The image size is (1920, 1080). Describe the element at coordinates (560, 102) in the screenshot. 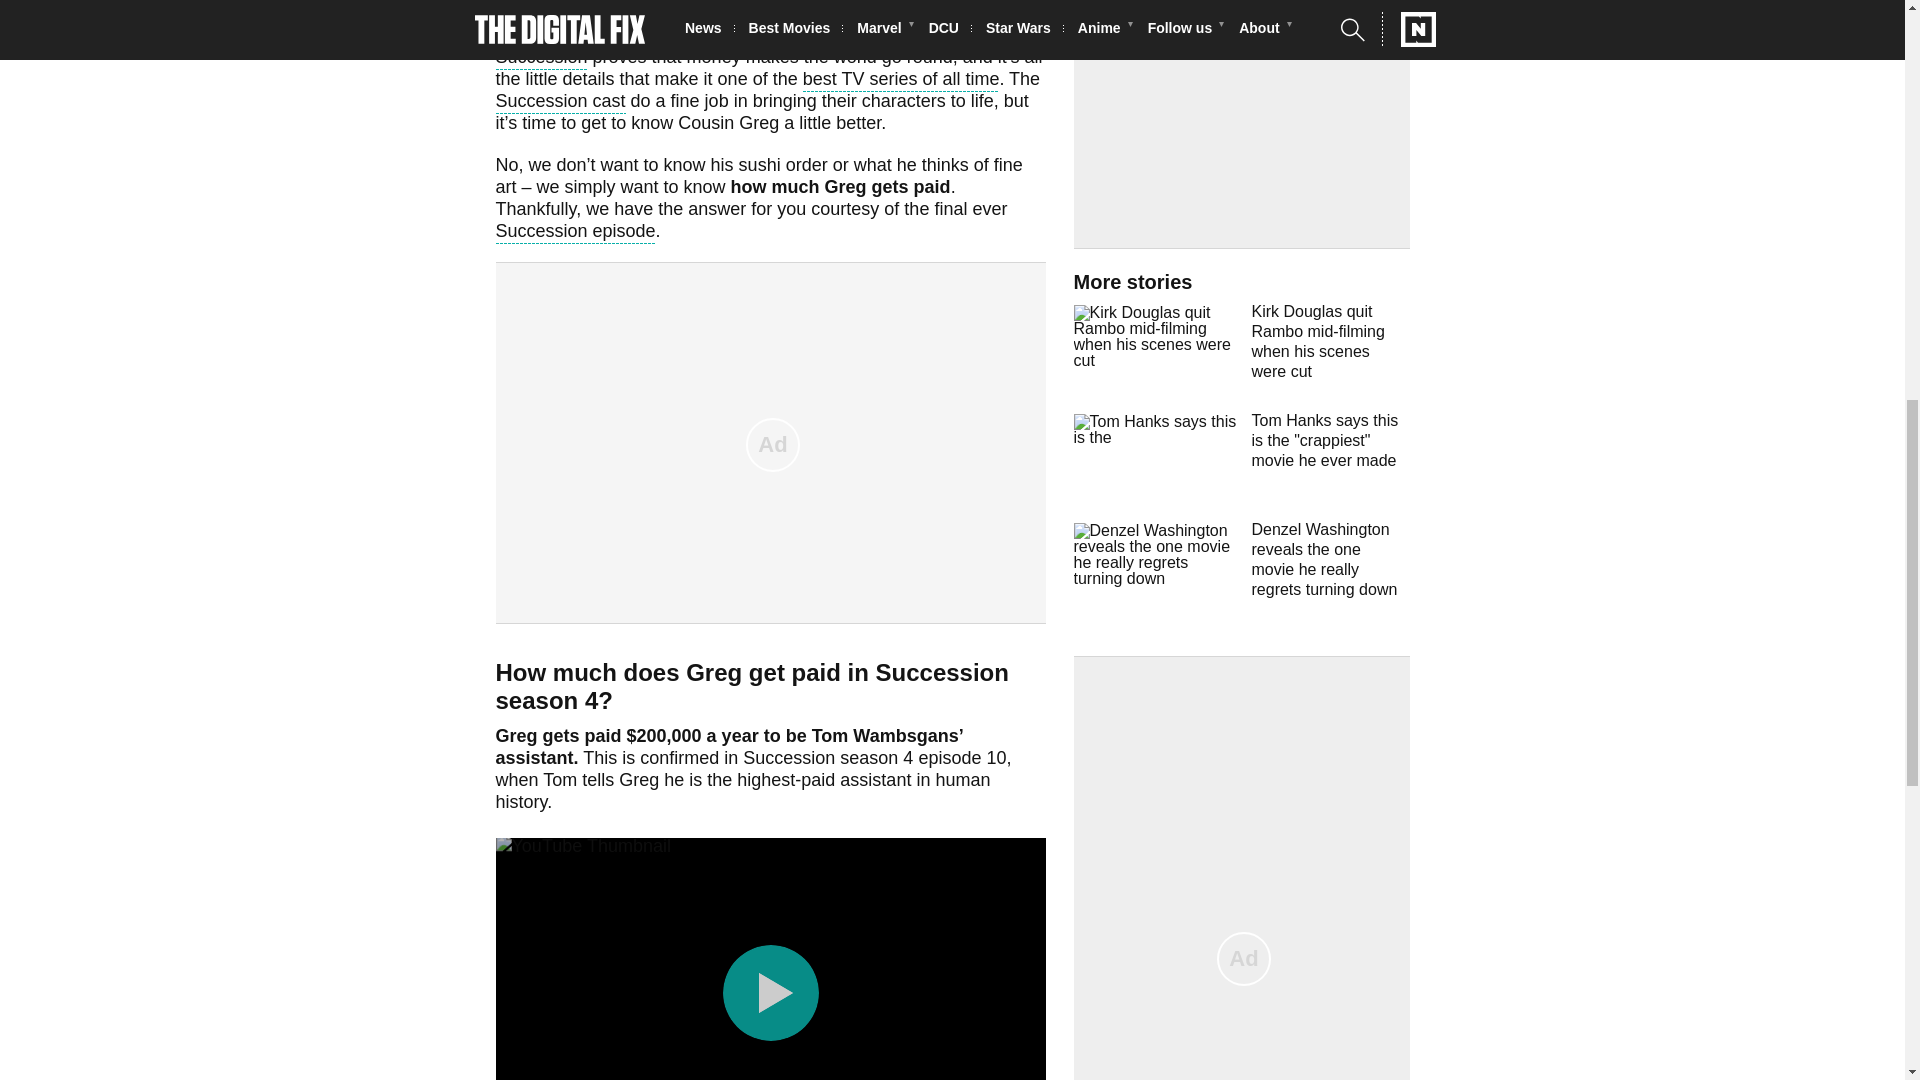

I see `Succession cast` at that location.